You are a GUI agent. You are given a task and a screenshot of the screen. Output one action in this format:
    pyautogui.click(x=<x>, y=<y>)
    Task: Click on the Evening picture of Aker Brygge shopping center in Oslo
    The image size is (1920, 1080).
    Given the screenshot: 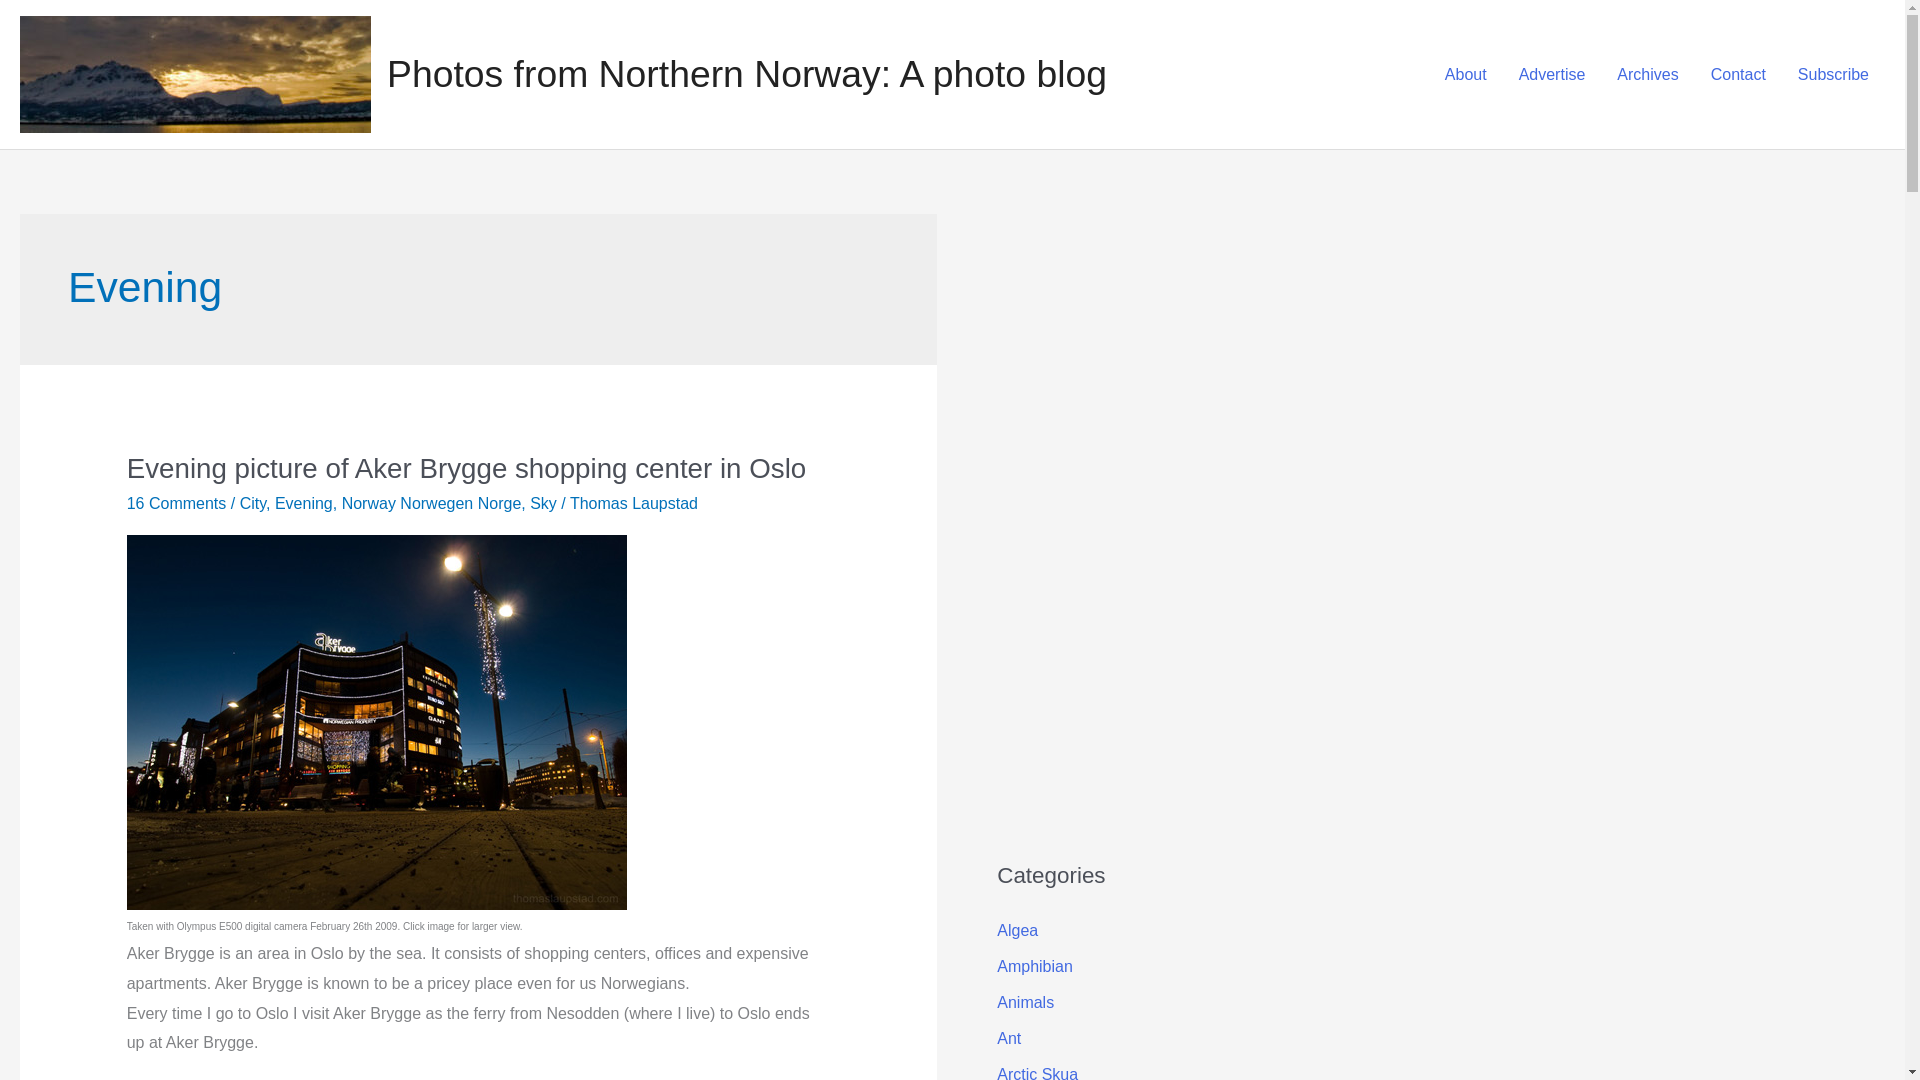 What is the action you would take?
    pyautogui.click(x=376, y=720)
    